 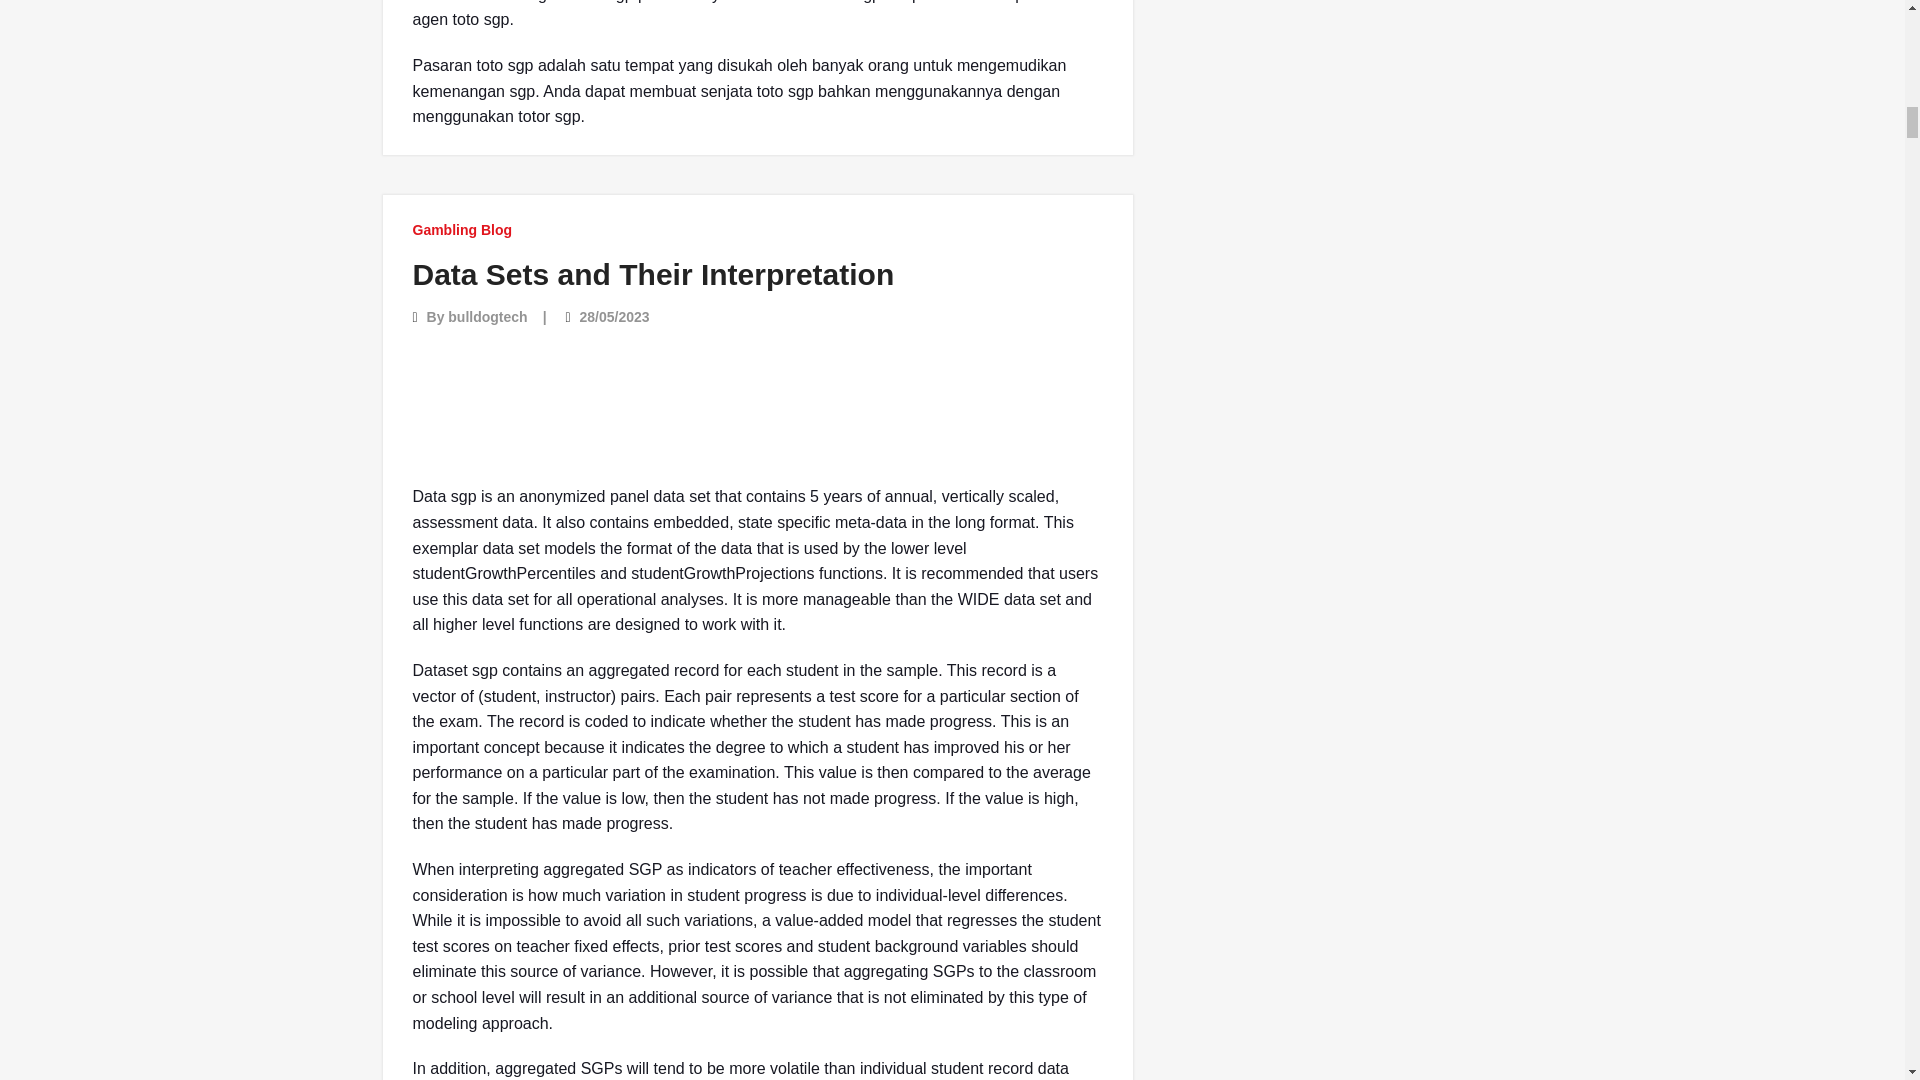 I want to click on Data Sets and Their Interpretation, so click(x=653, y=274).